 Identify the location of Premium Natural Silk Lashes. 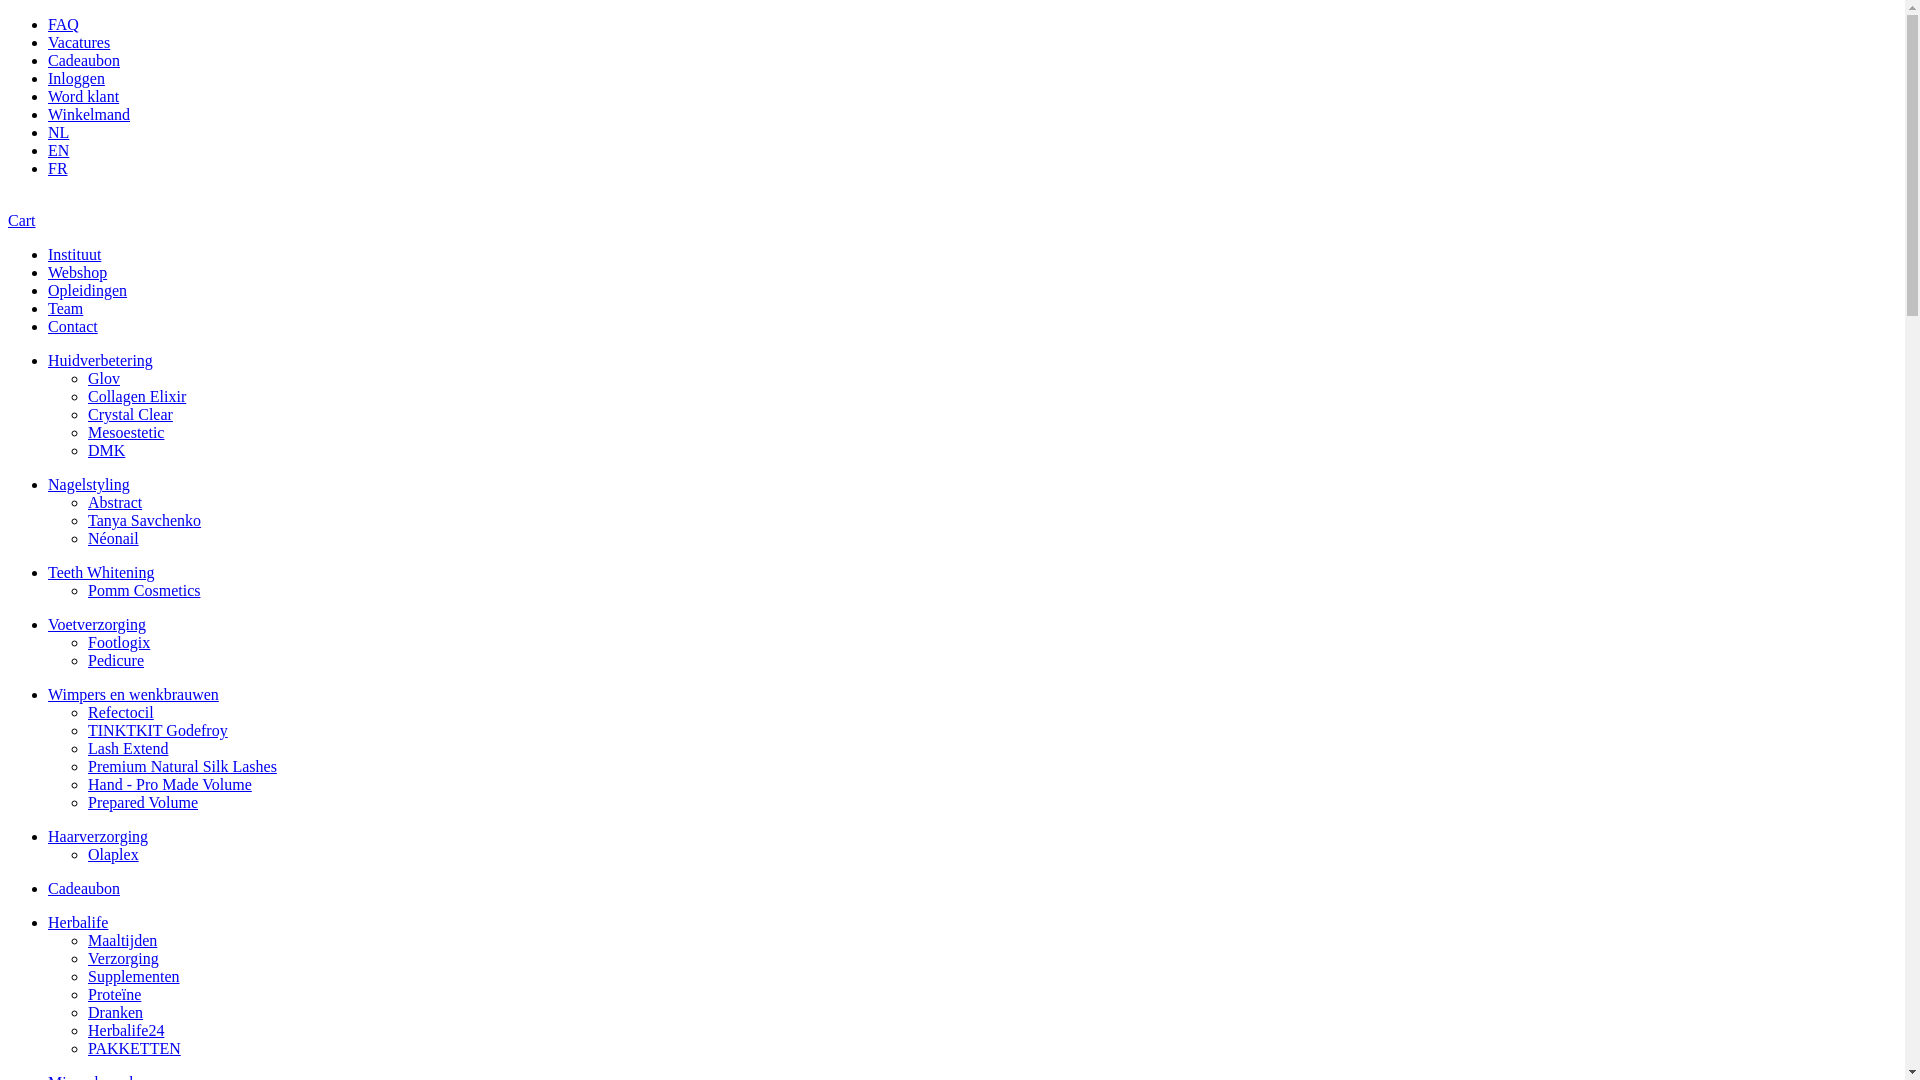
(182, 766).